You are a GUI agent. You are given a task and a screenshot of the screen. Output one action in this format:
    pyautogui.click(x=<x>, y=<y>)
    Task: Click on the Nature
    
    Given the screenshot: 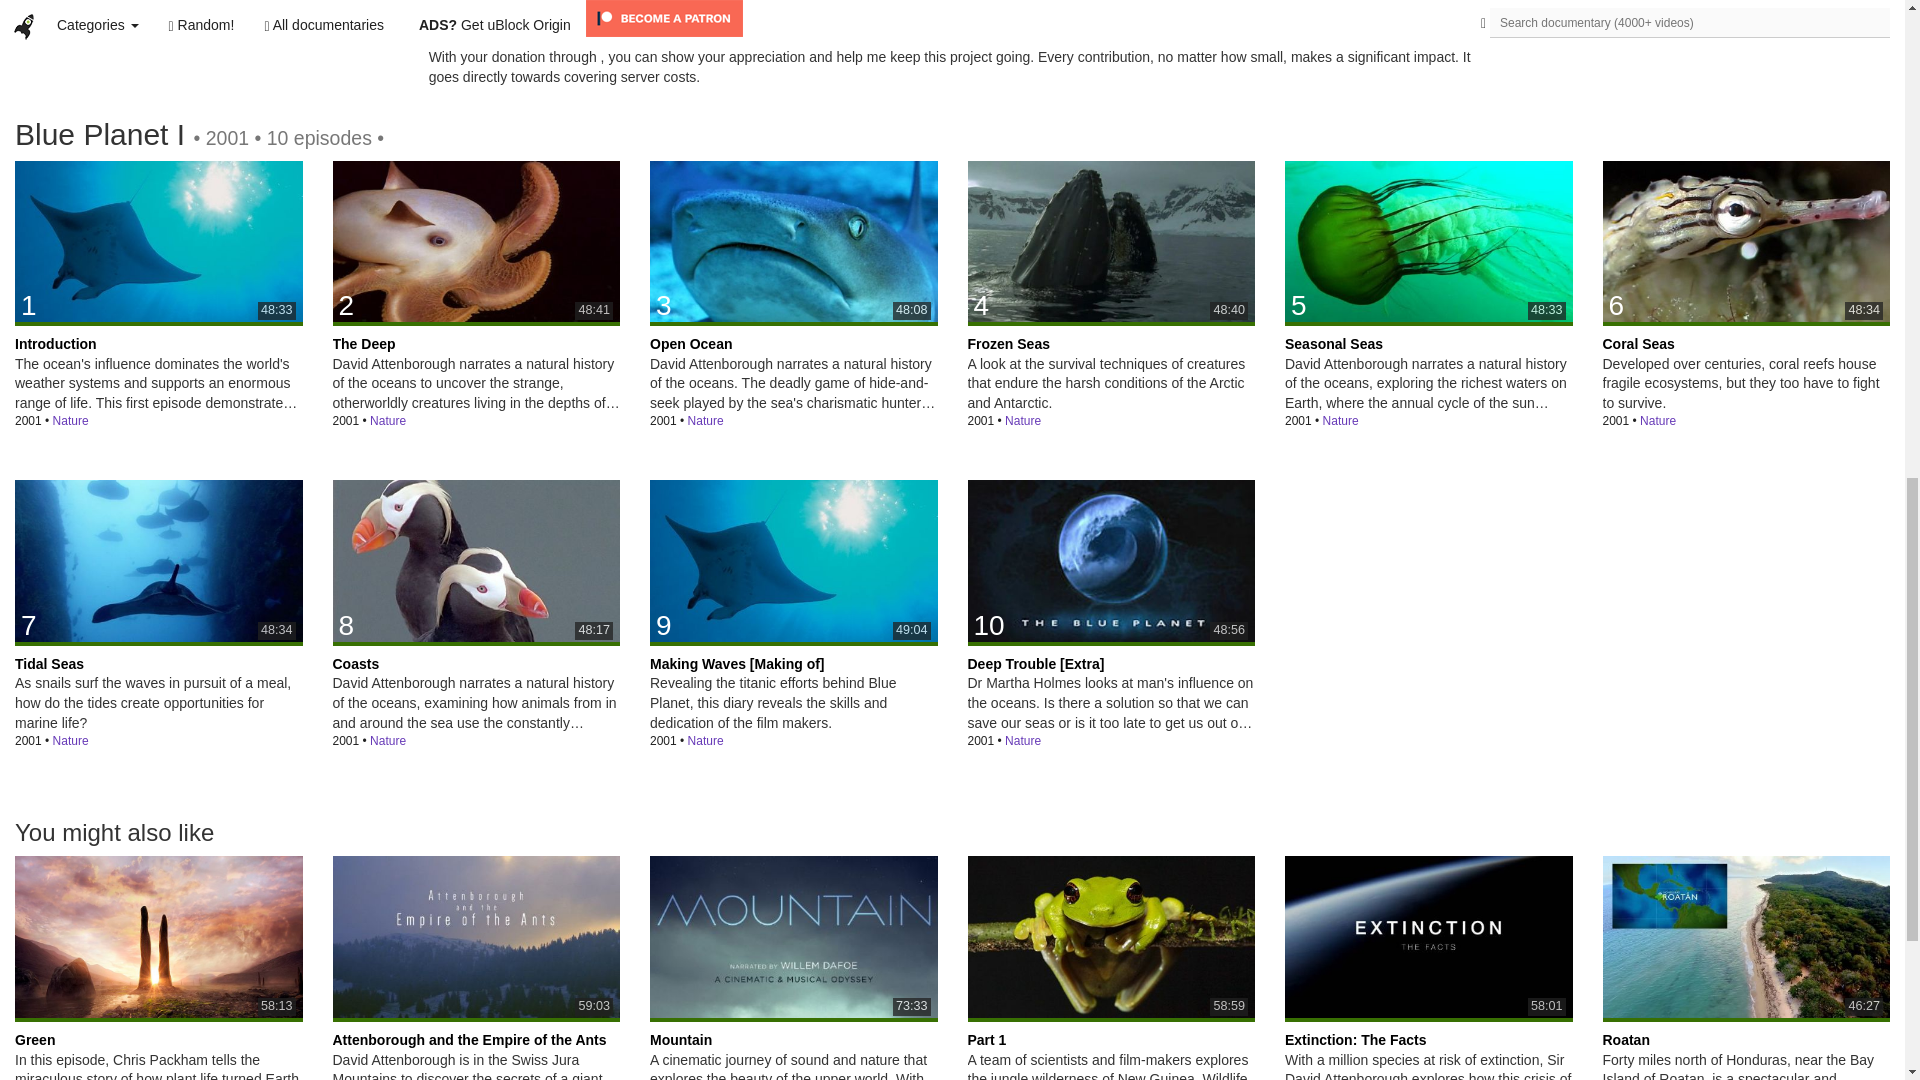 What is the action you would take?
    pyautogui.click(x=1022, y=420)
    